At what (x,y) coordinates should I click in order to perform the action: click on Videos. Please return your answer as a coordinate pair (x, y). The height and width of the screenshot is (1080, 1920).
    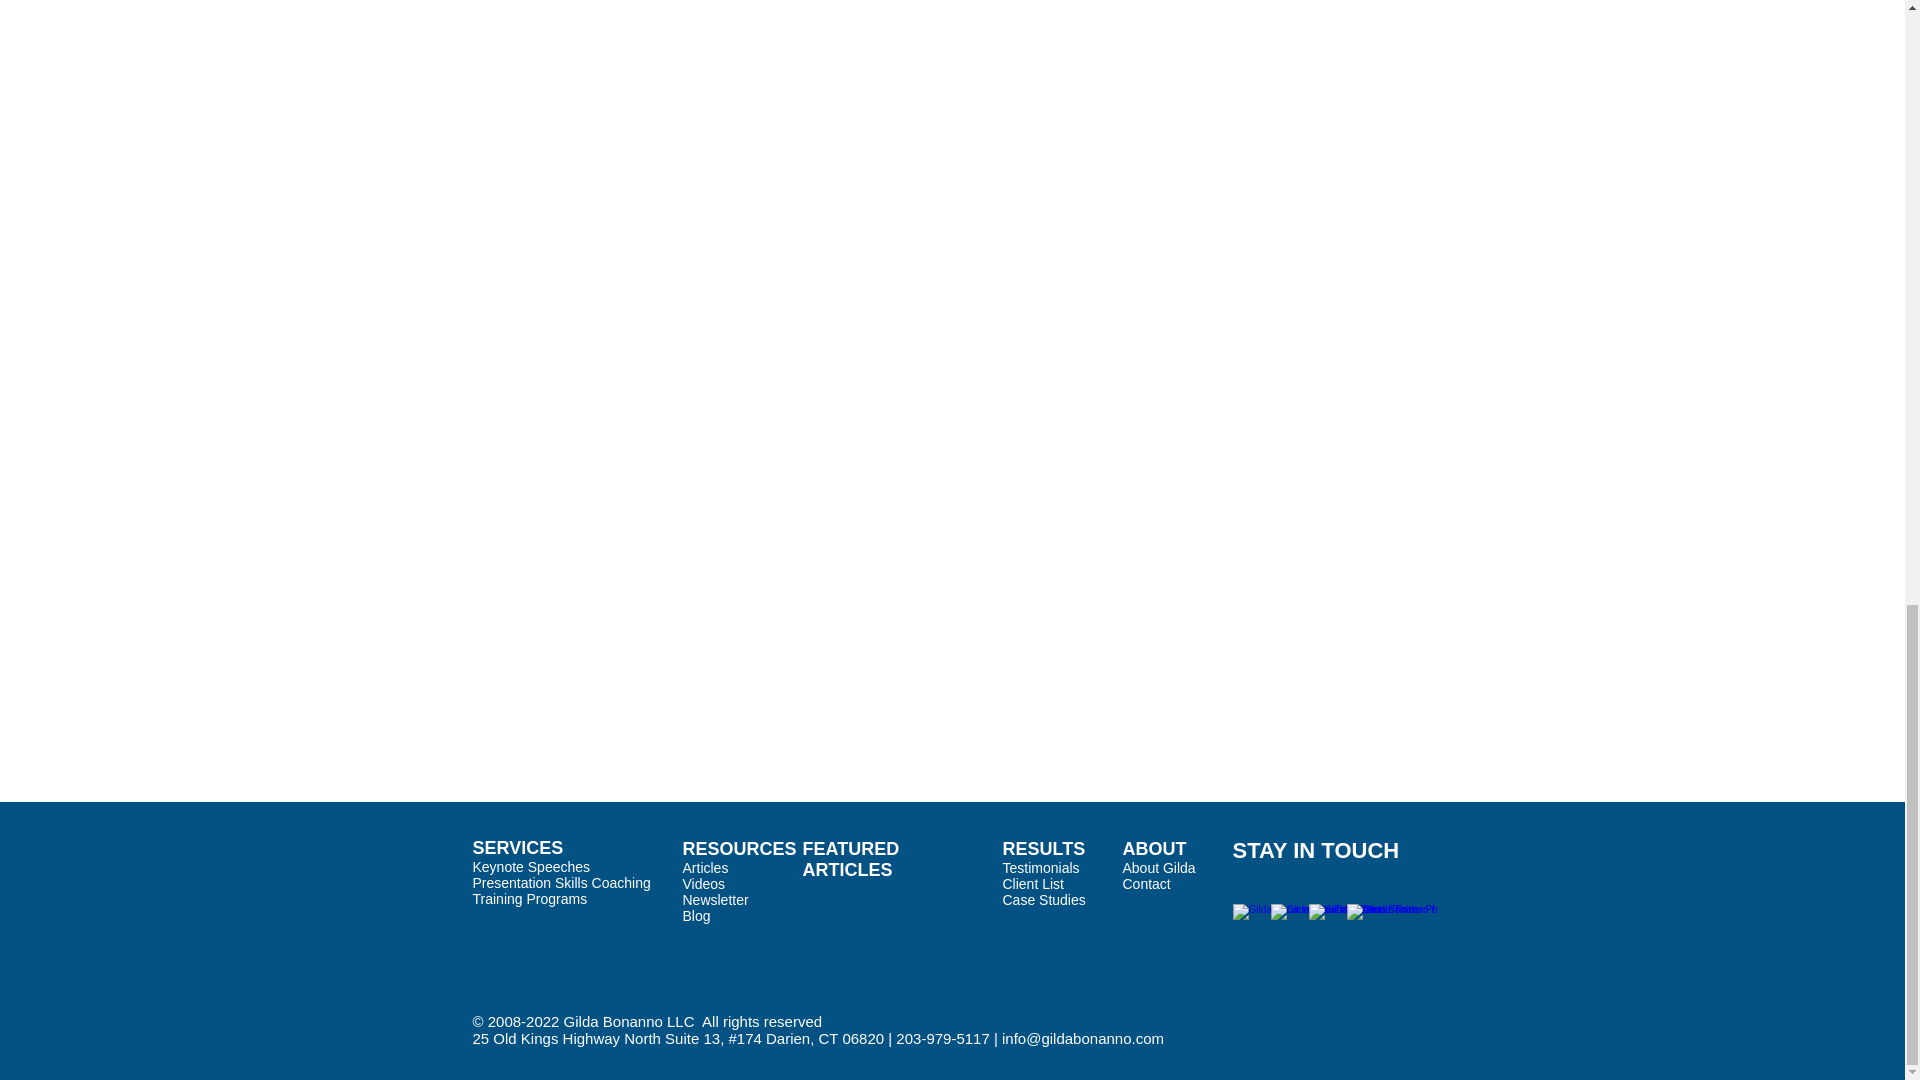
    Looking at the image, I should click on (703, 884).